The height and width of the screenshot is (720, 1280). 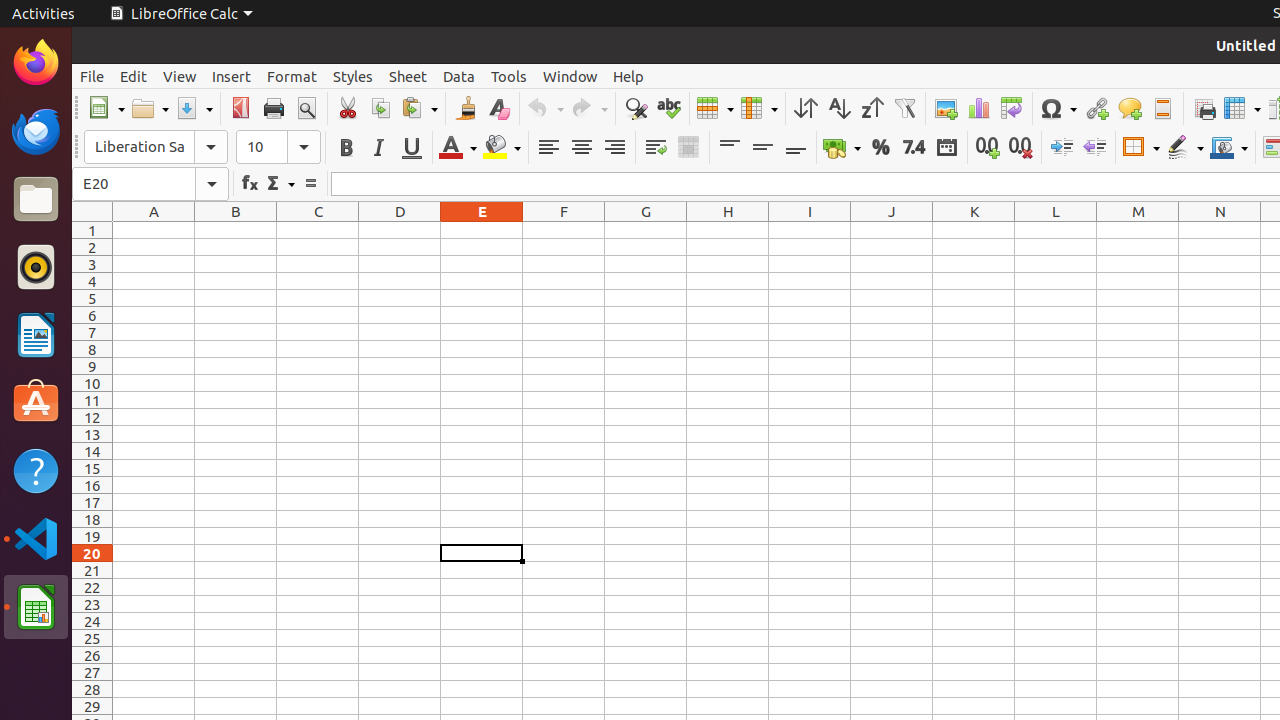 I want to click on AutoFilter, so click(x=904, y=108).